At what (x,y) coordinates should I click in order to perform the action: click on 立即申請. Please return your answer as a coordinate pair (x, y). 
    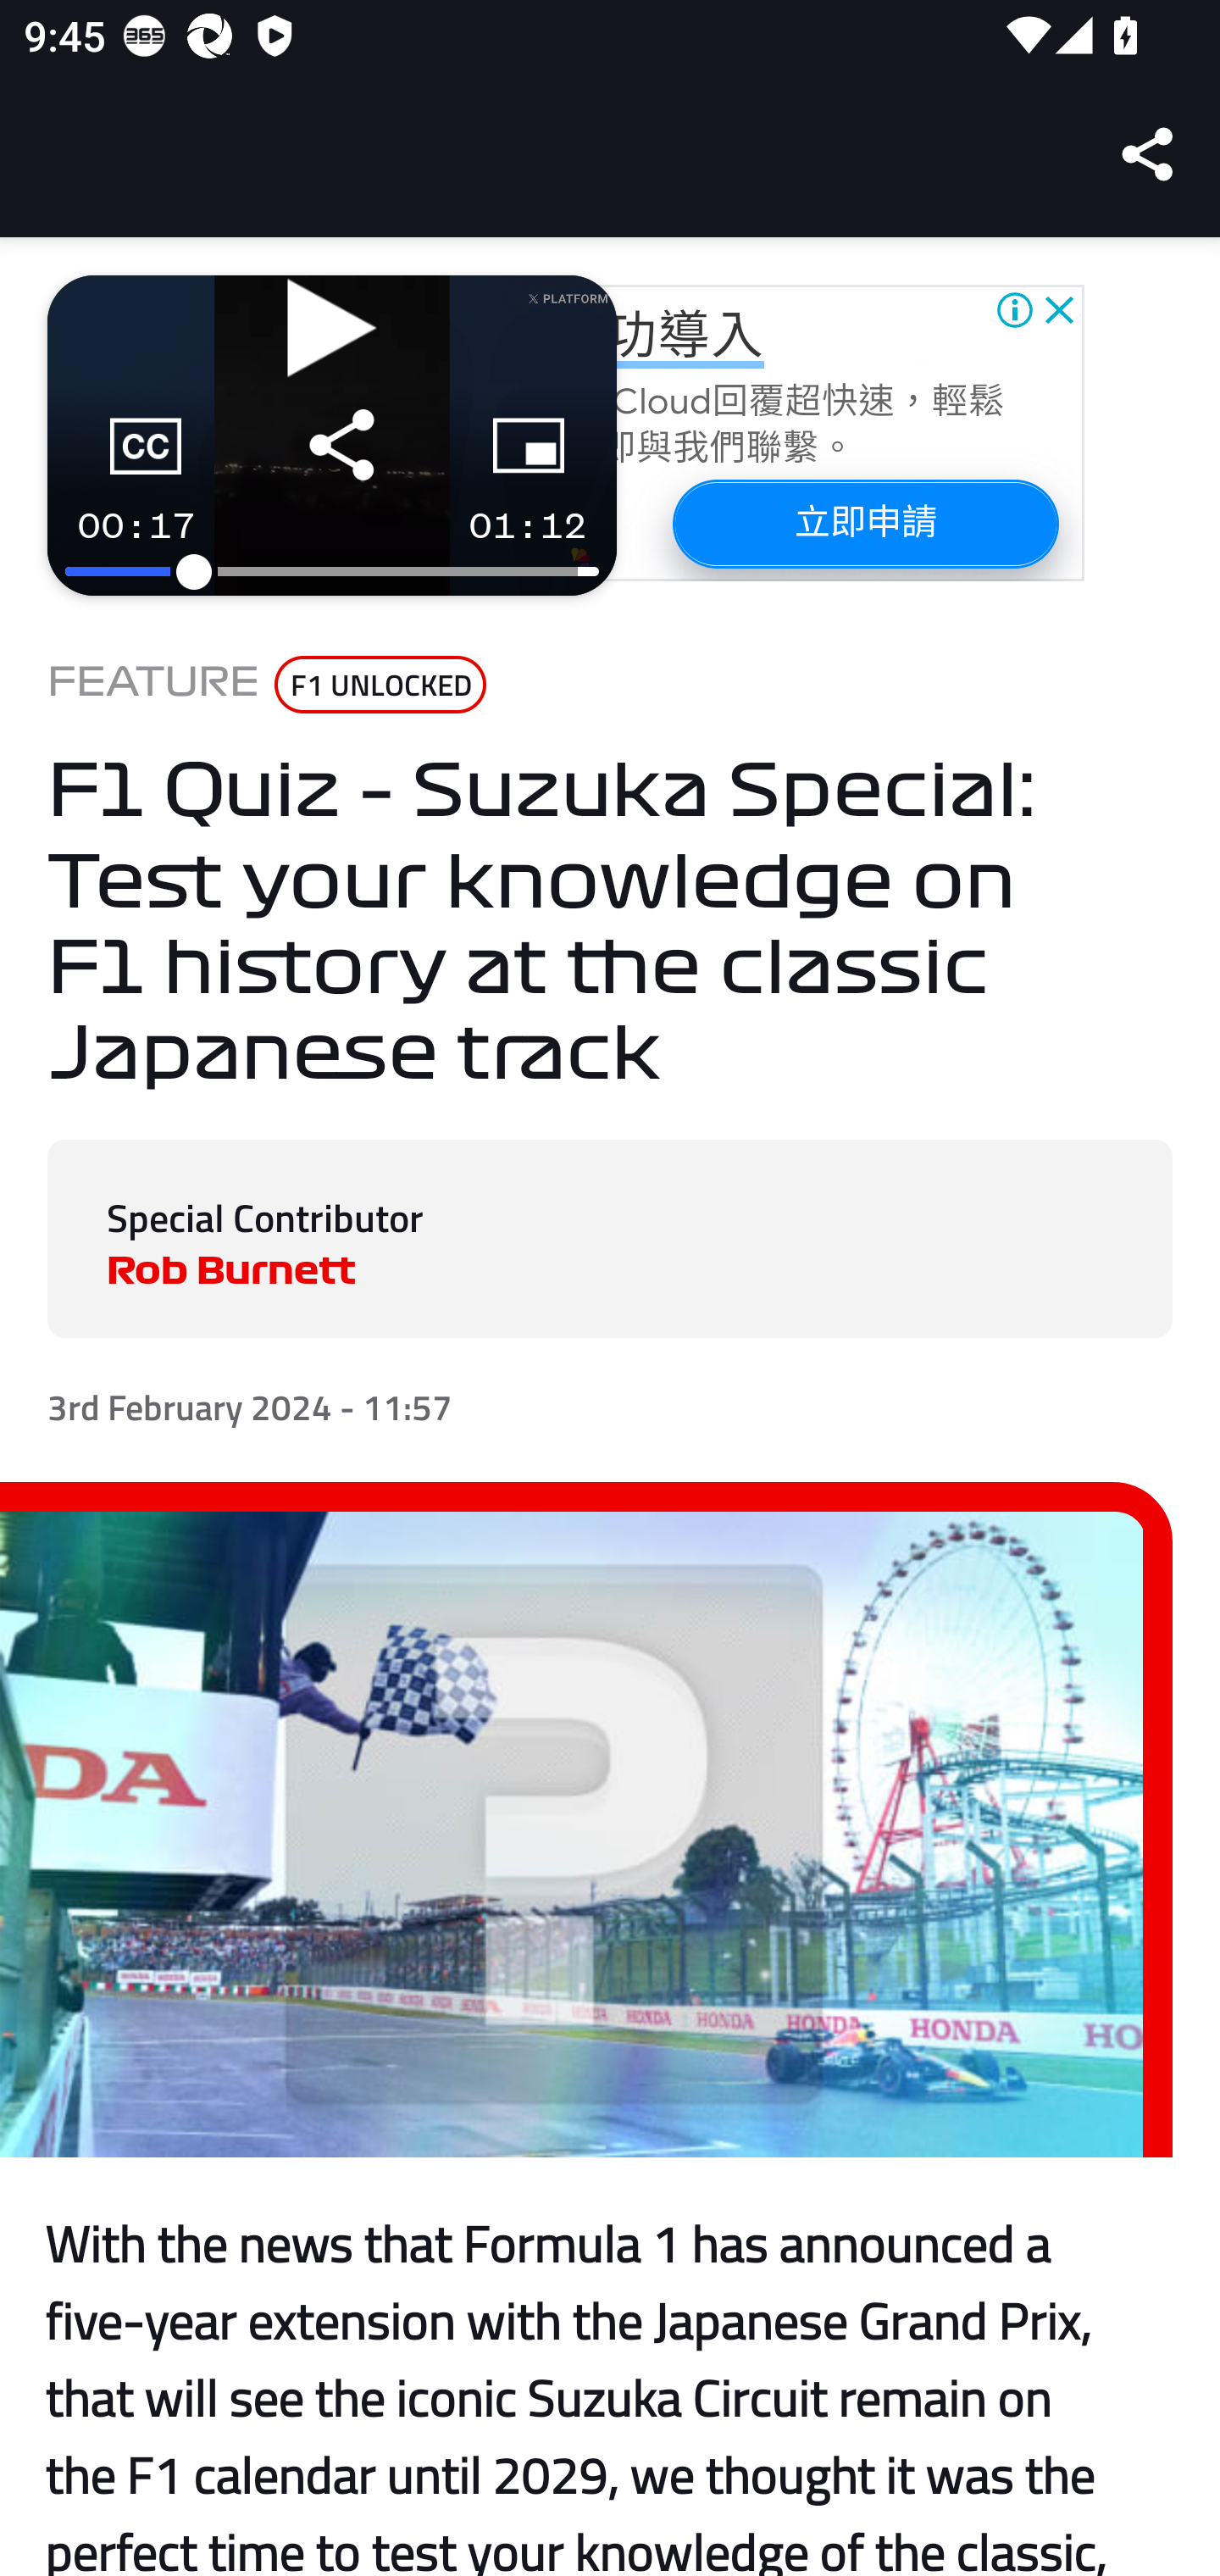
    Looking at the image, I should click on (864, 522).